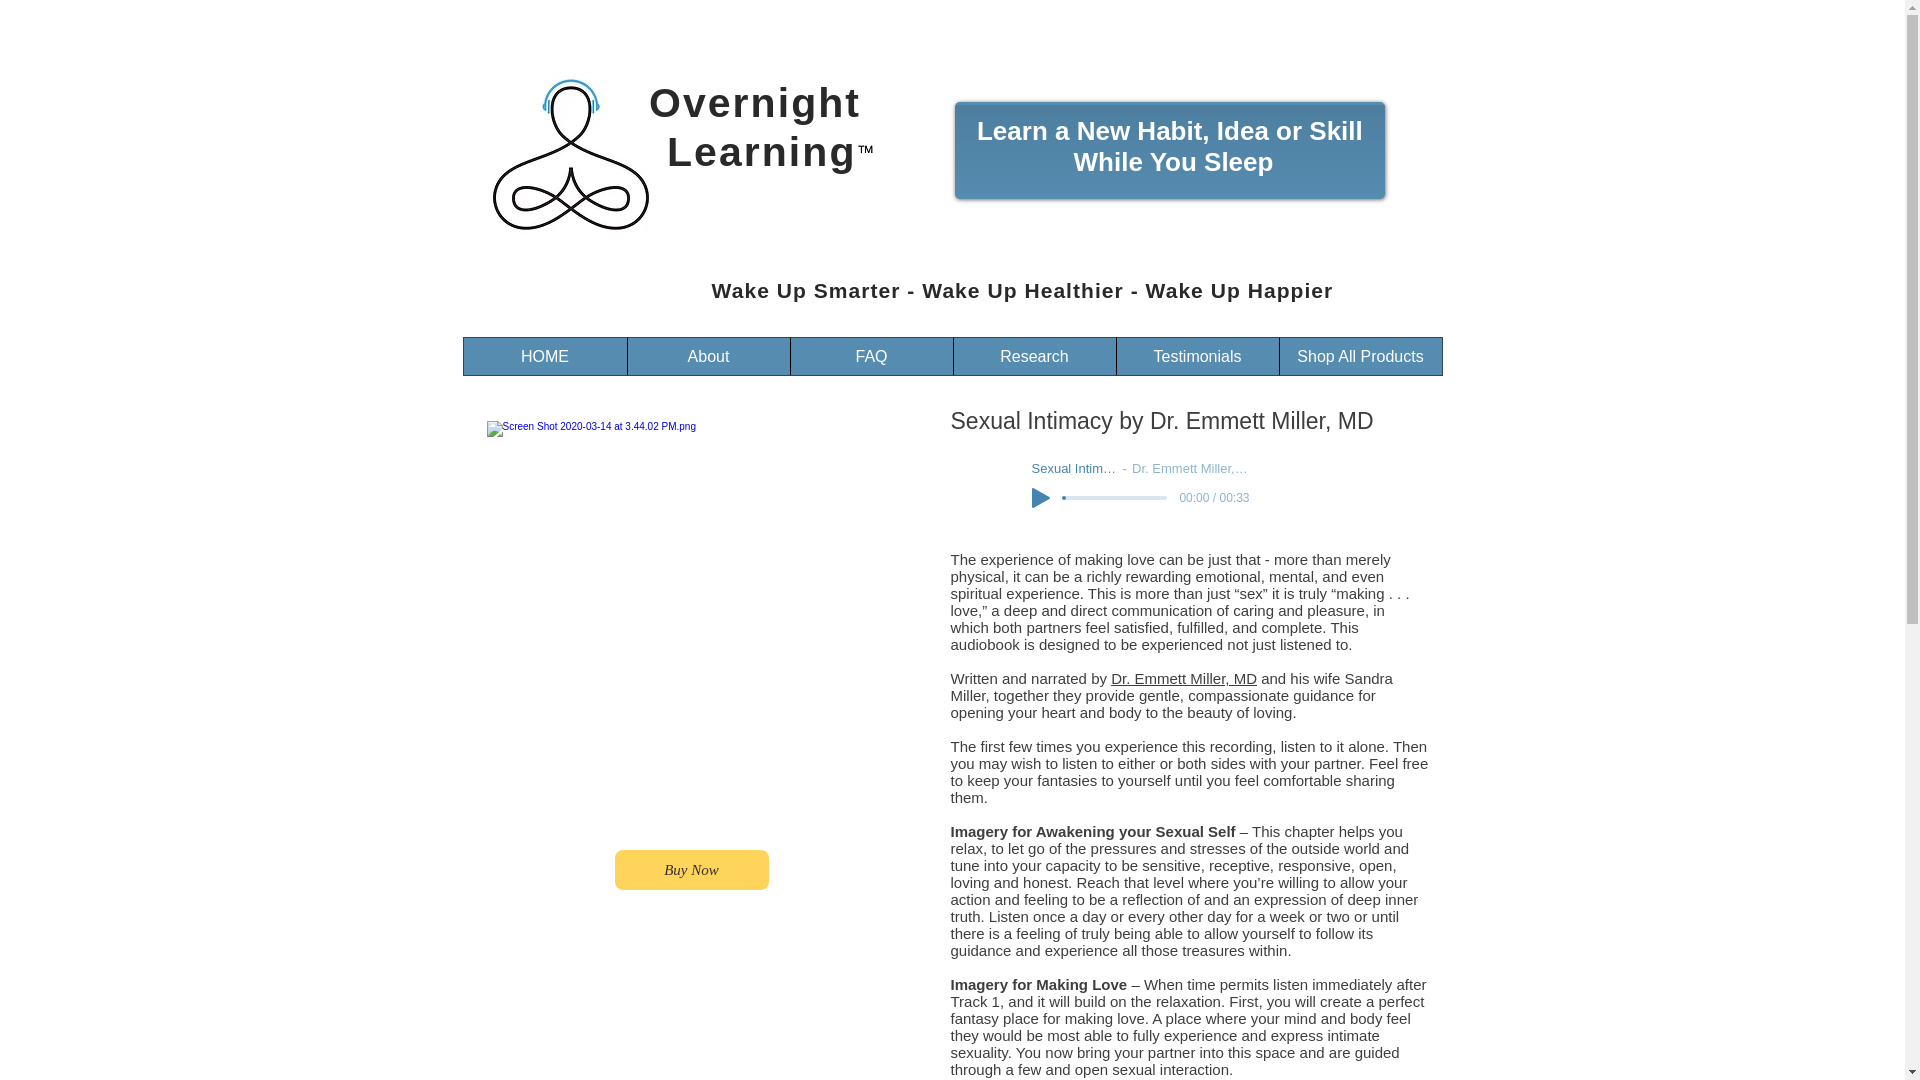 The height and width of the screenshot is (1080, 1920). What do you see at coordinates (1093, 130) in the screenshot?
I see `Learn a New Habit,` at bounding box center [1093, 130].